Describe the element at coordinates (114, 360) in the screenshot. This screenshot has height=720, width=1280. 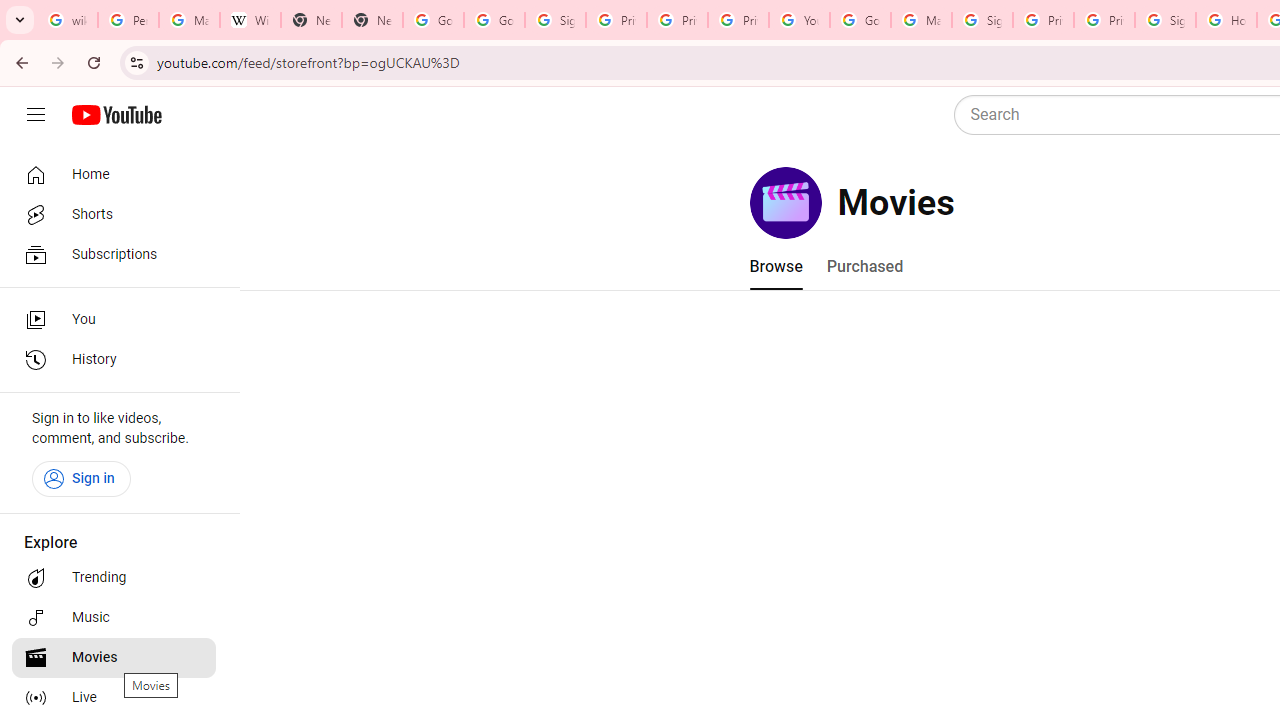
I see `History` at that location.